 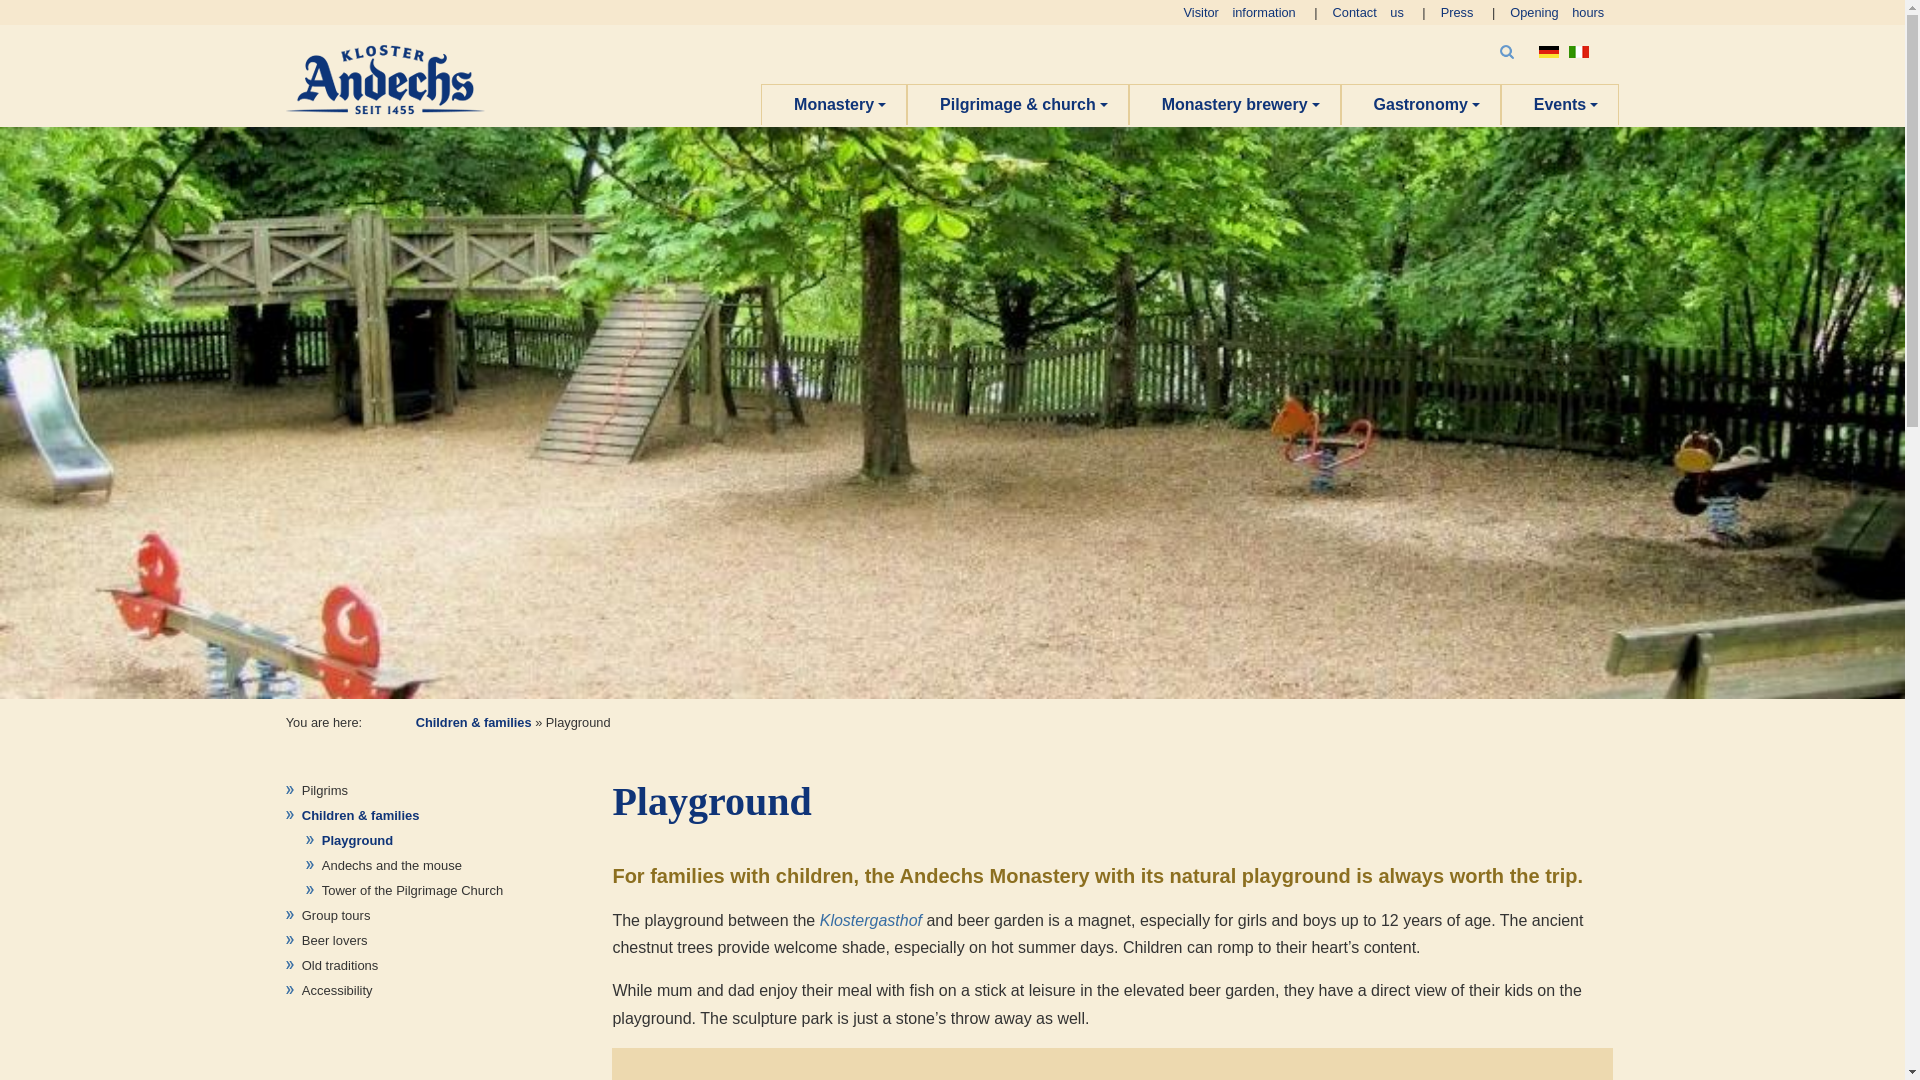 What do you see at coordinates (834, 105) in the screenshot?
I see `Monastery` at bounding box center [834, 105].